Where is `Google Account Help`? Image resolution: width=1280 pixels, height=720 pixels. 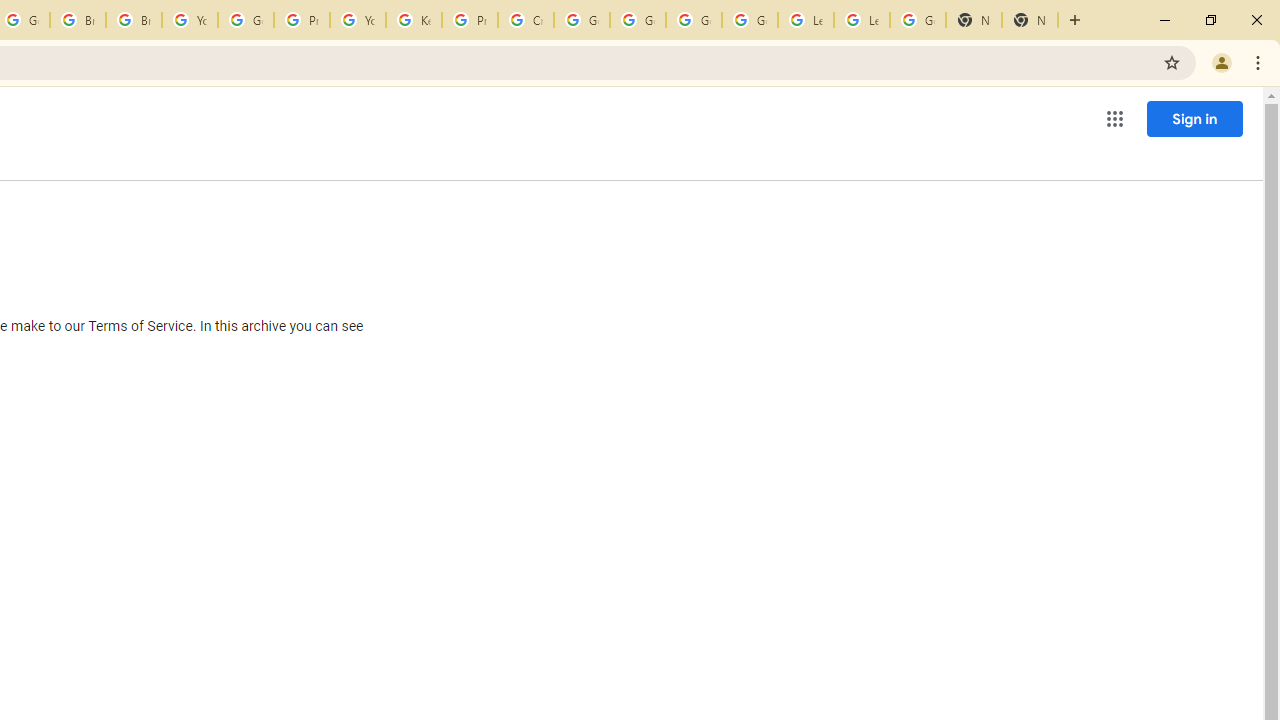
Google Account Help is located at coordinates (638, 20).